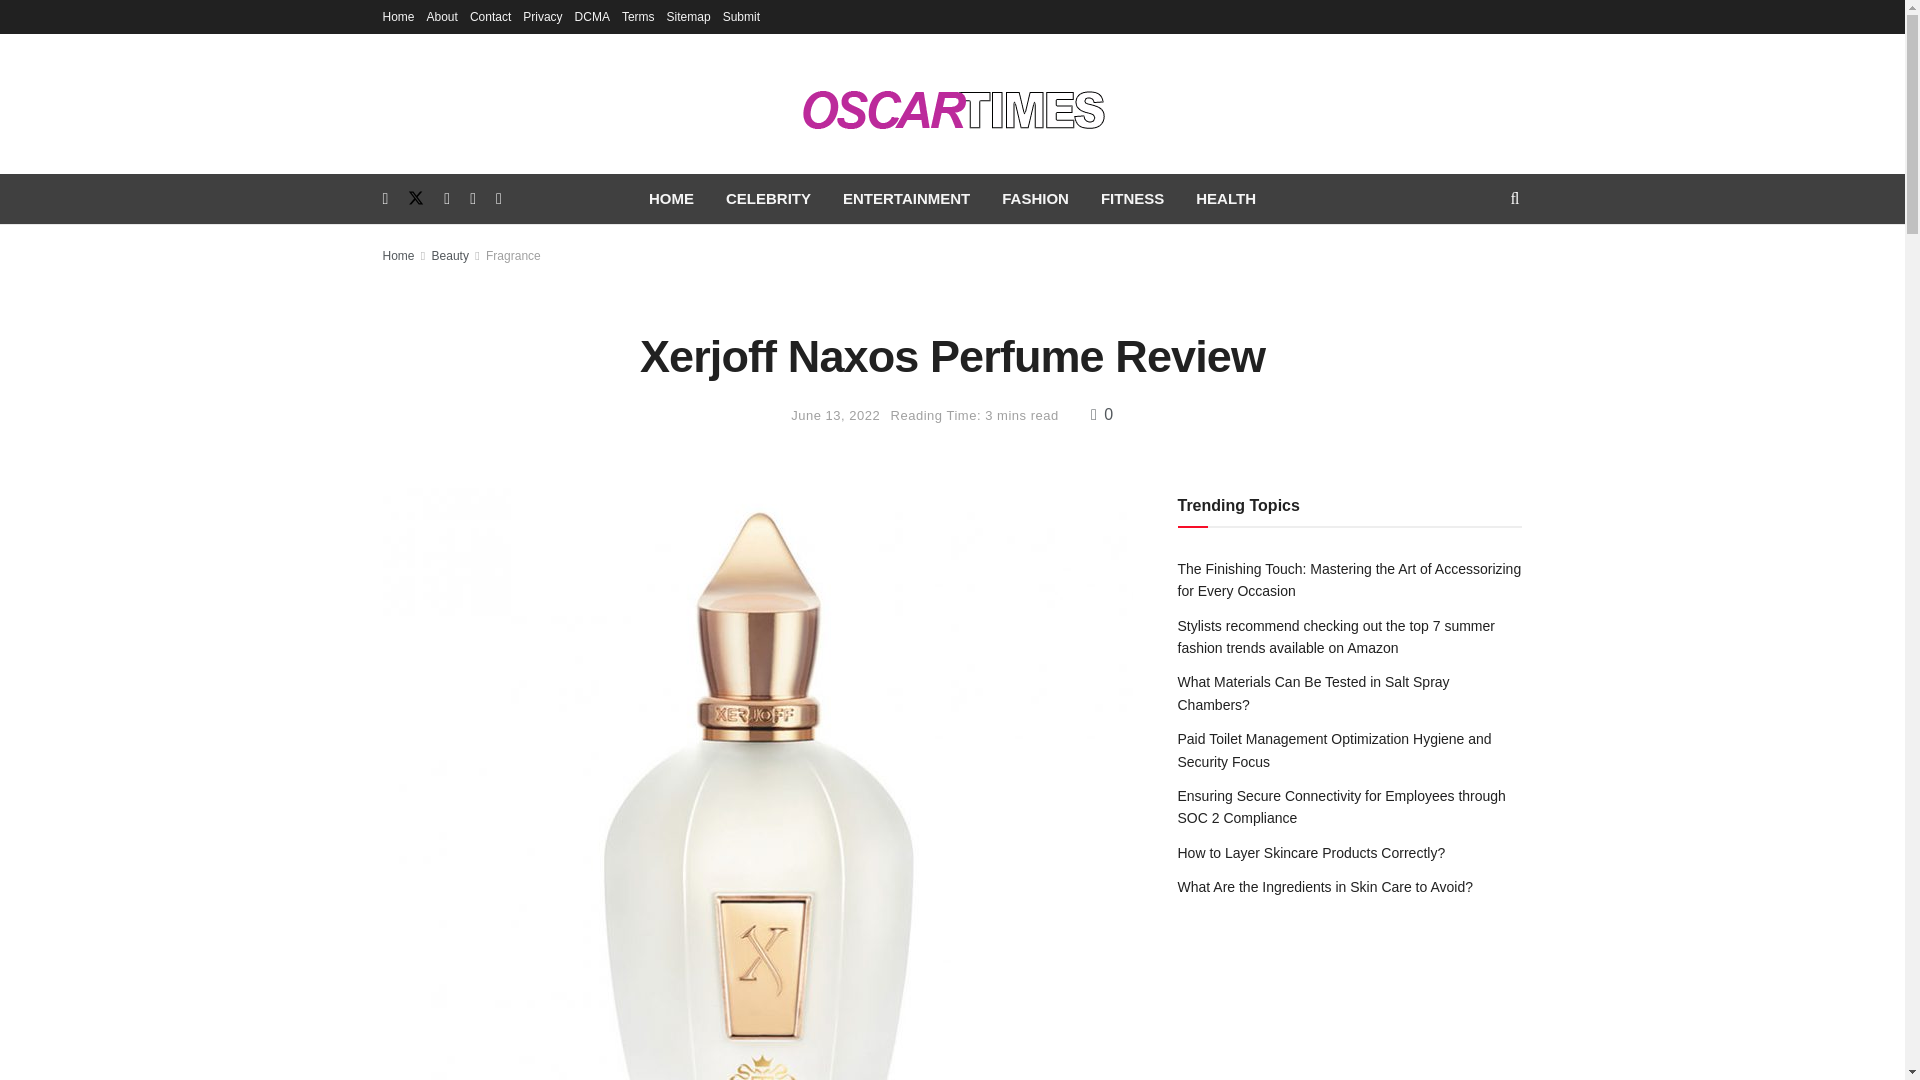 The height and width of the screenshot is (1080, 1920). I want to click on Fragrance, so click(513, 256).